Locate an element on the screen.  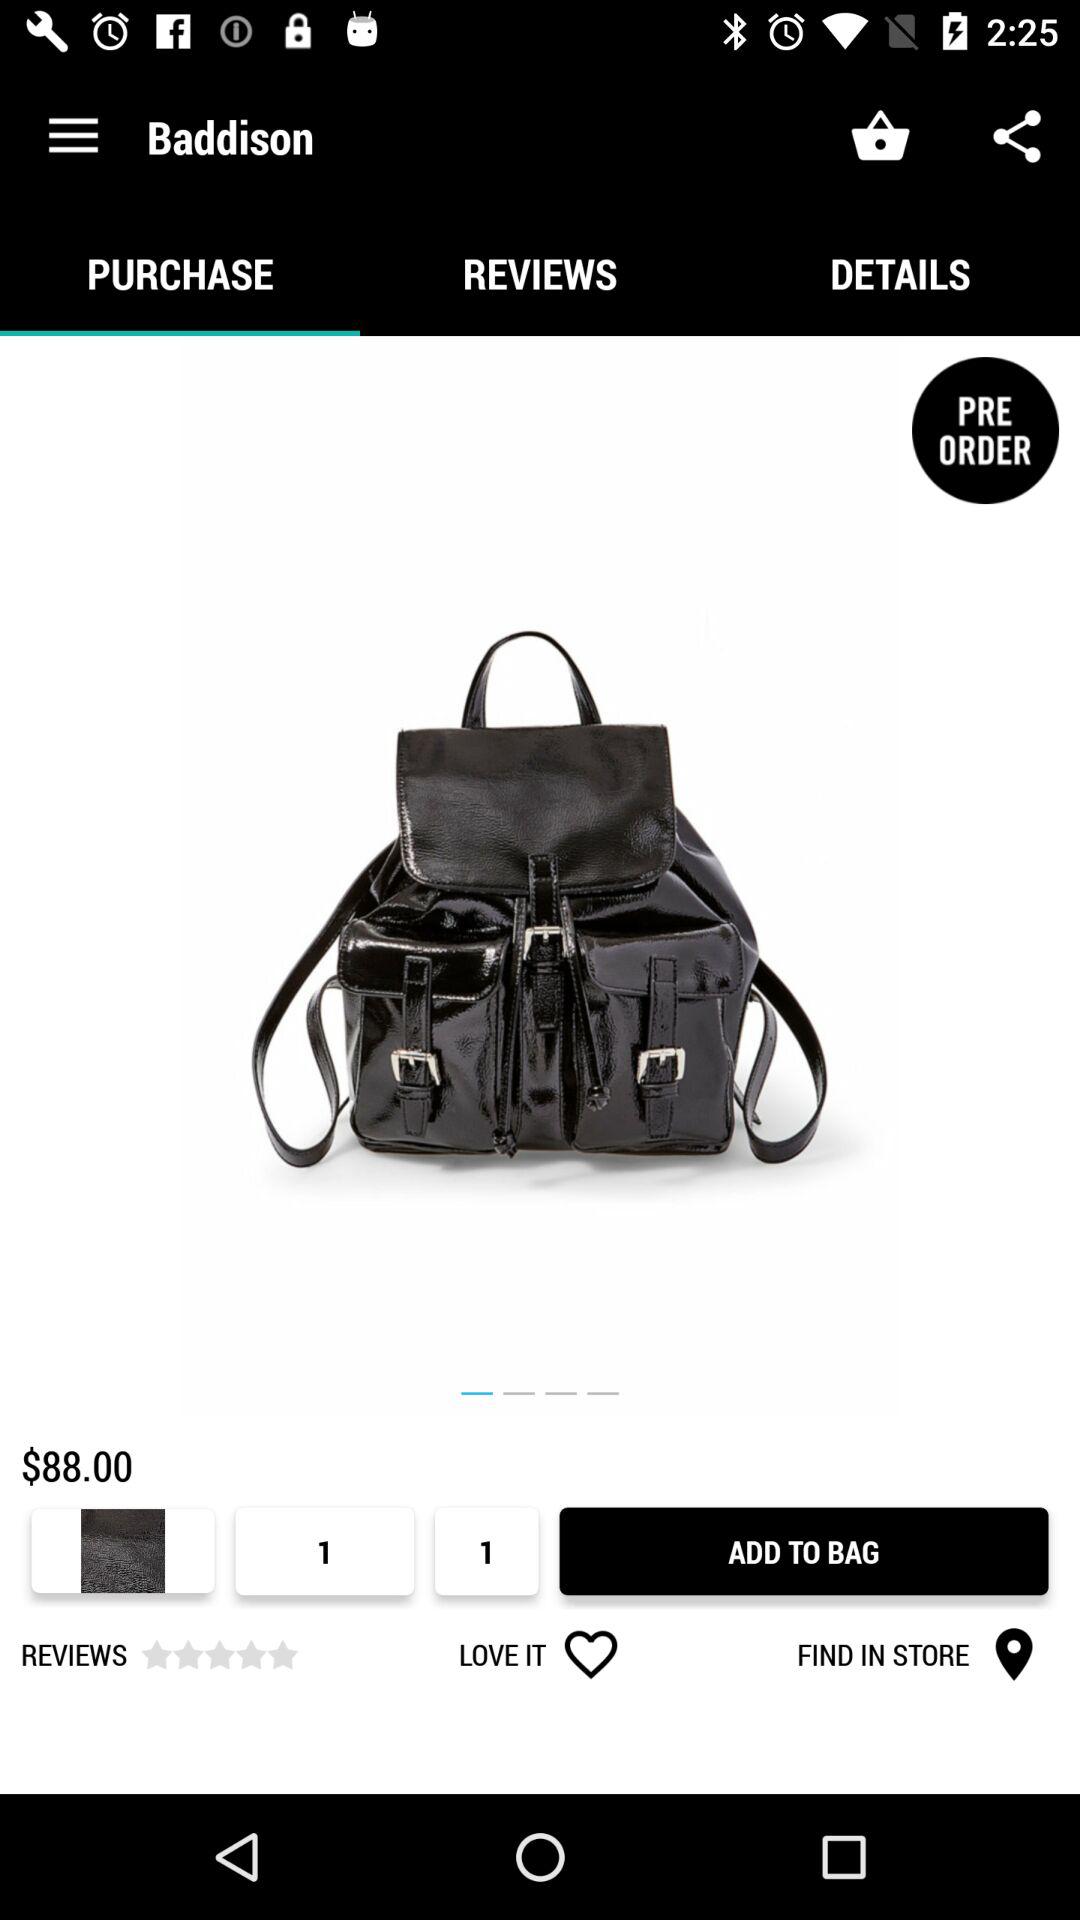
launch icon above the $88.00 icon is located at coordinates (540, 876).